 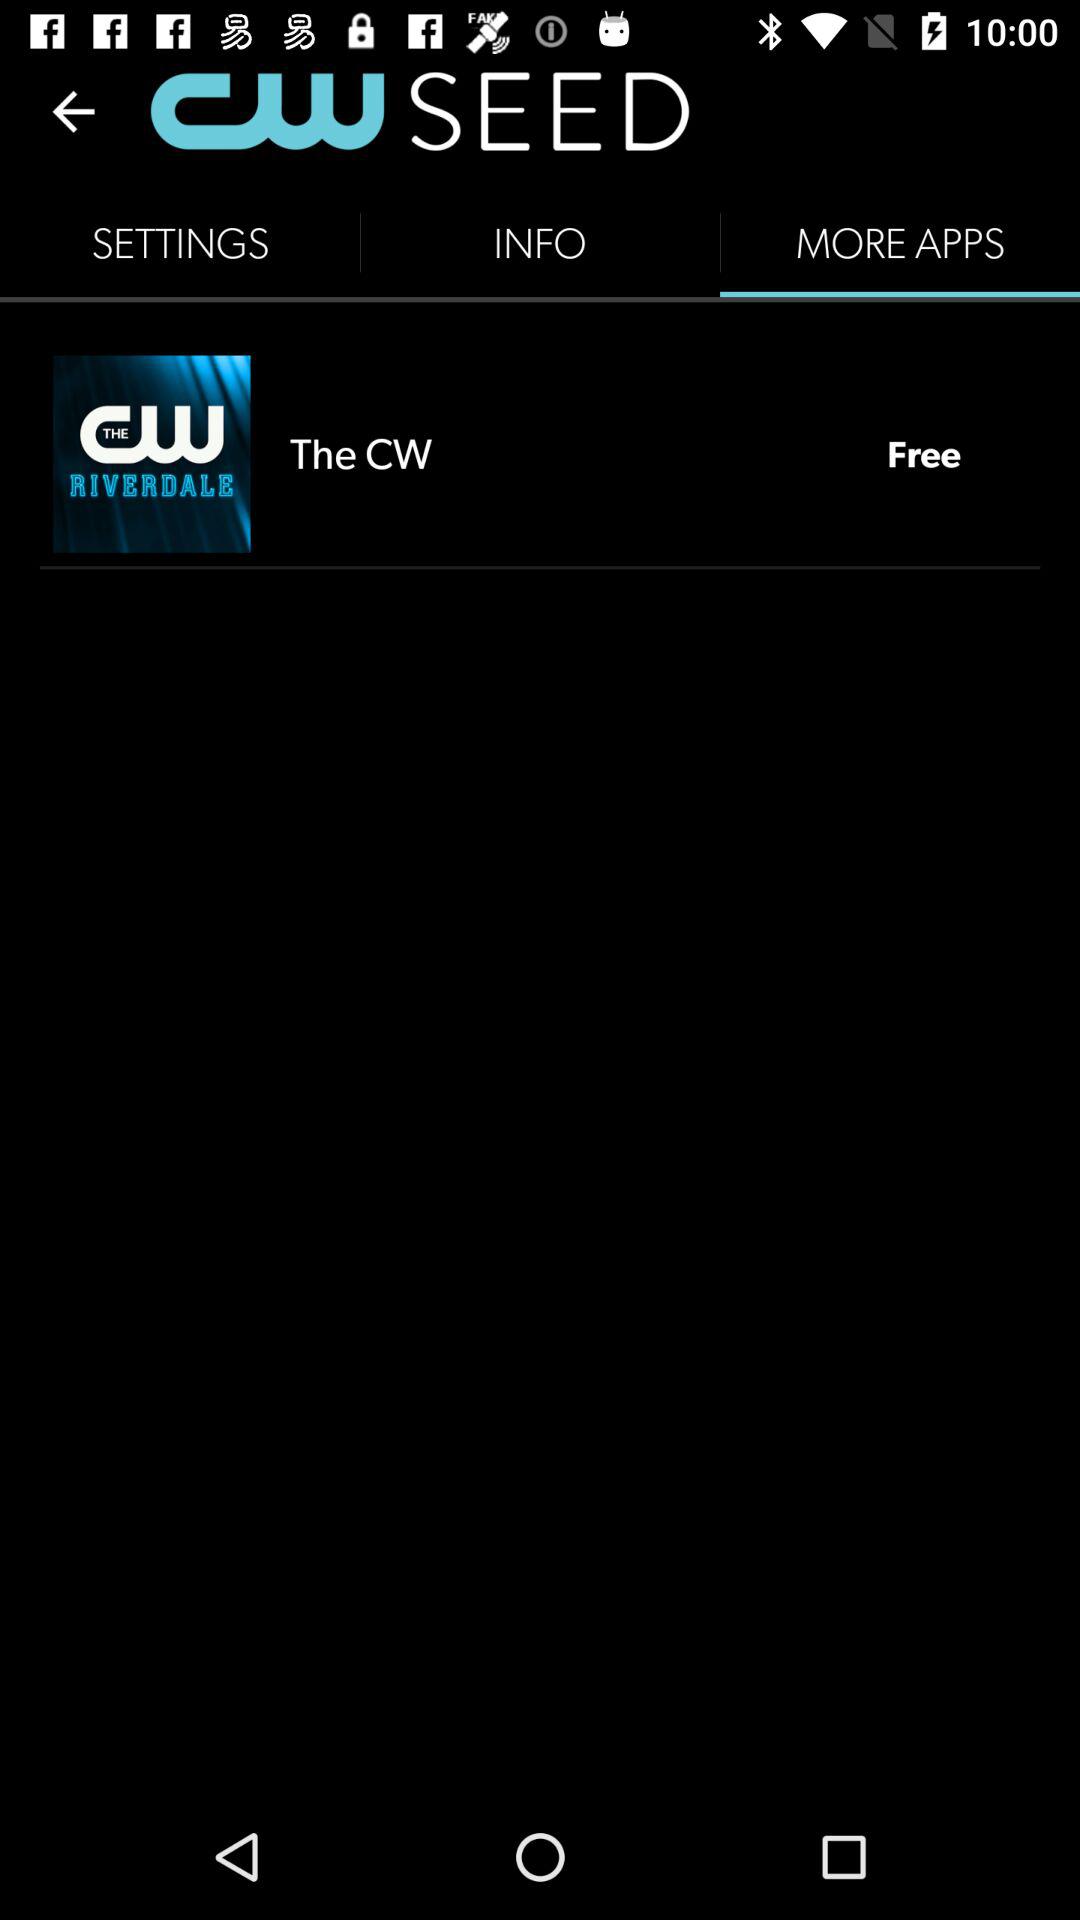 What do you see at coordinates (540, 242) in the screenshot?
I see `choose the icon to the right of the settings` at bounding box center [540, 242].